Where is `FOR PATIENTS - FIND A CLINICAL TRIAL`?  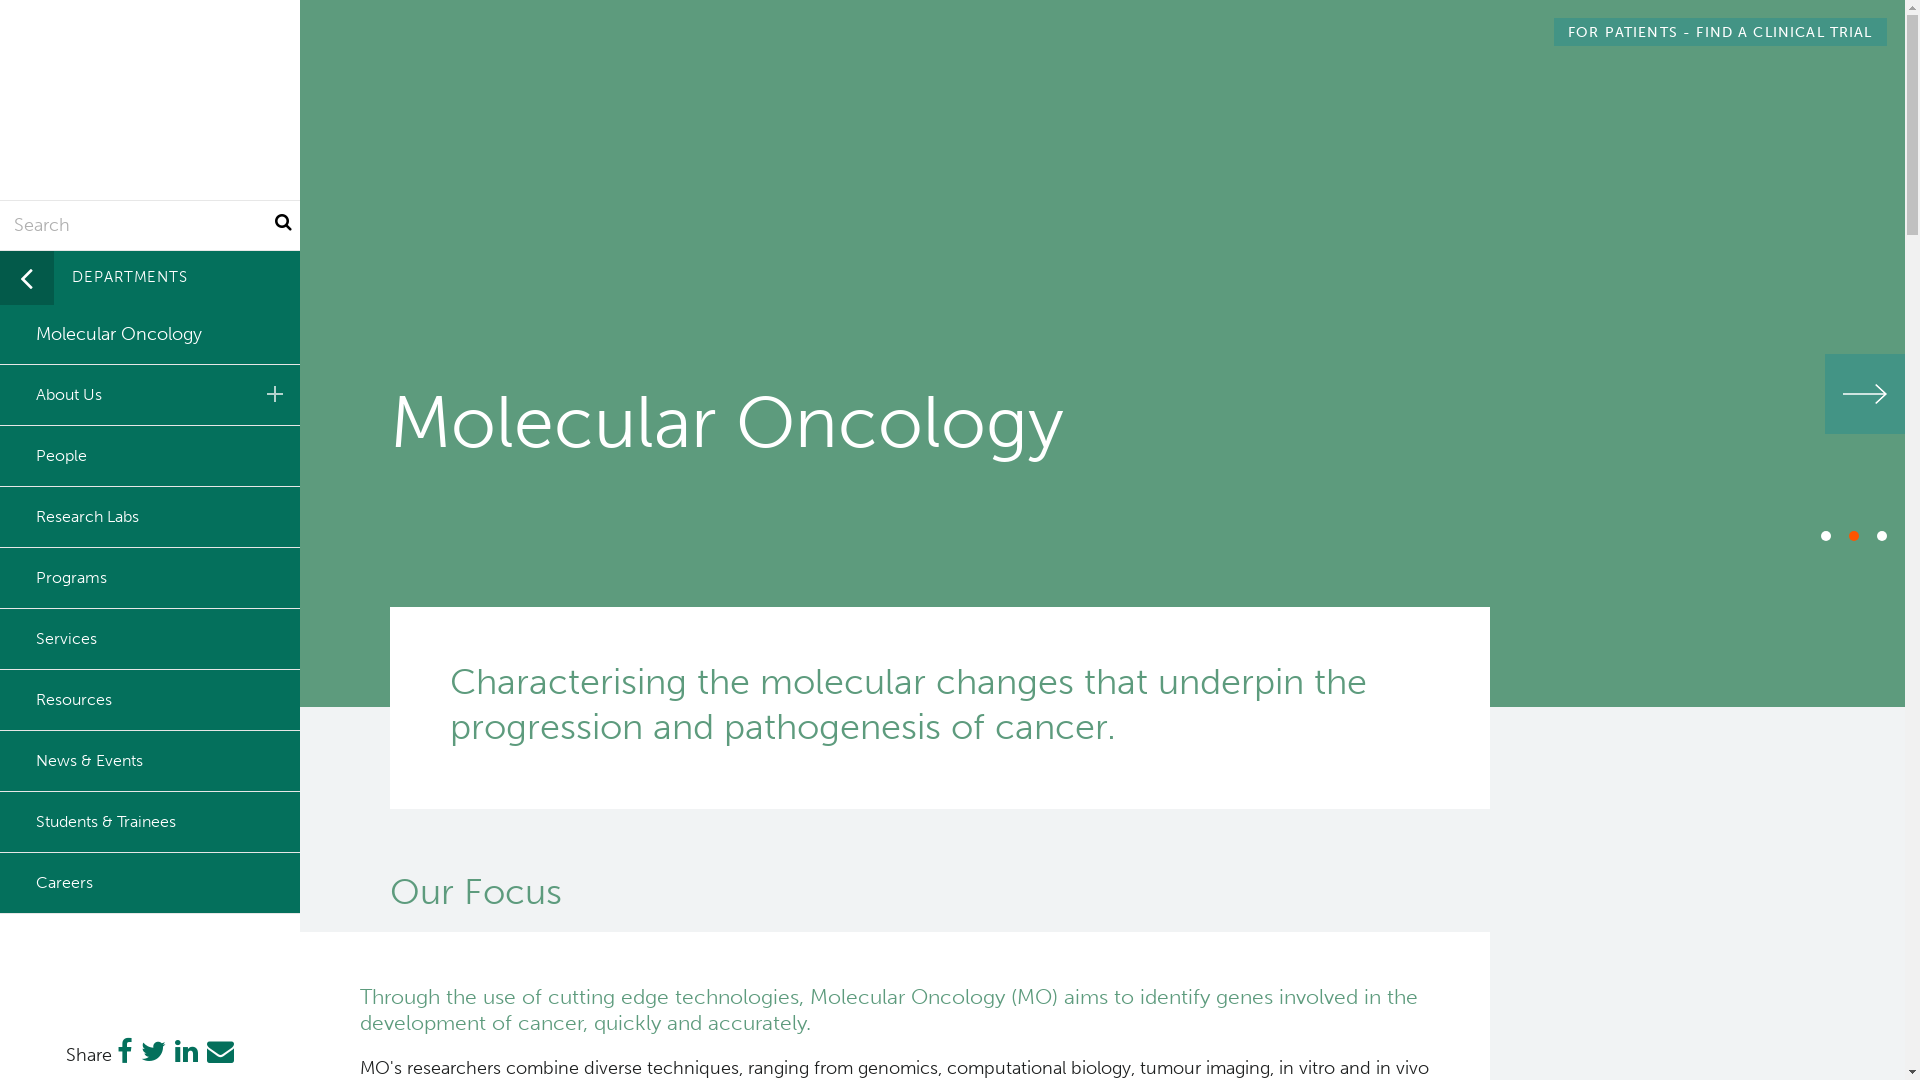 FOR PATIENTS - FIND A CLINICAL TRIAL is located at coordinates (1720, 32).